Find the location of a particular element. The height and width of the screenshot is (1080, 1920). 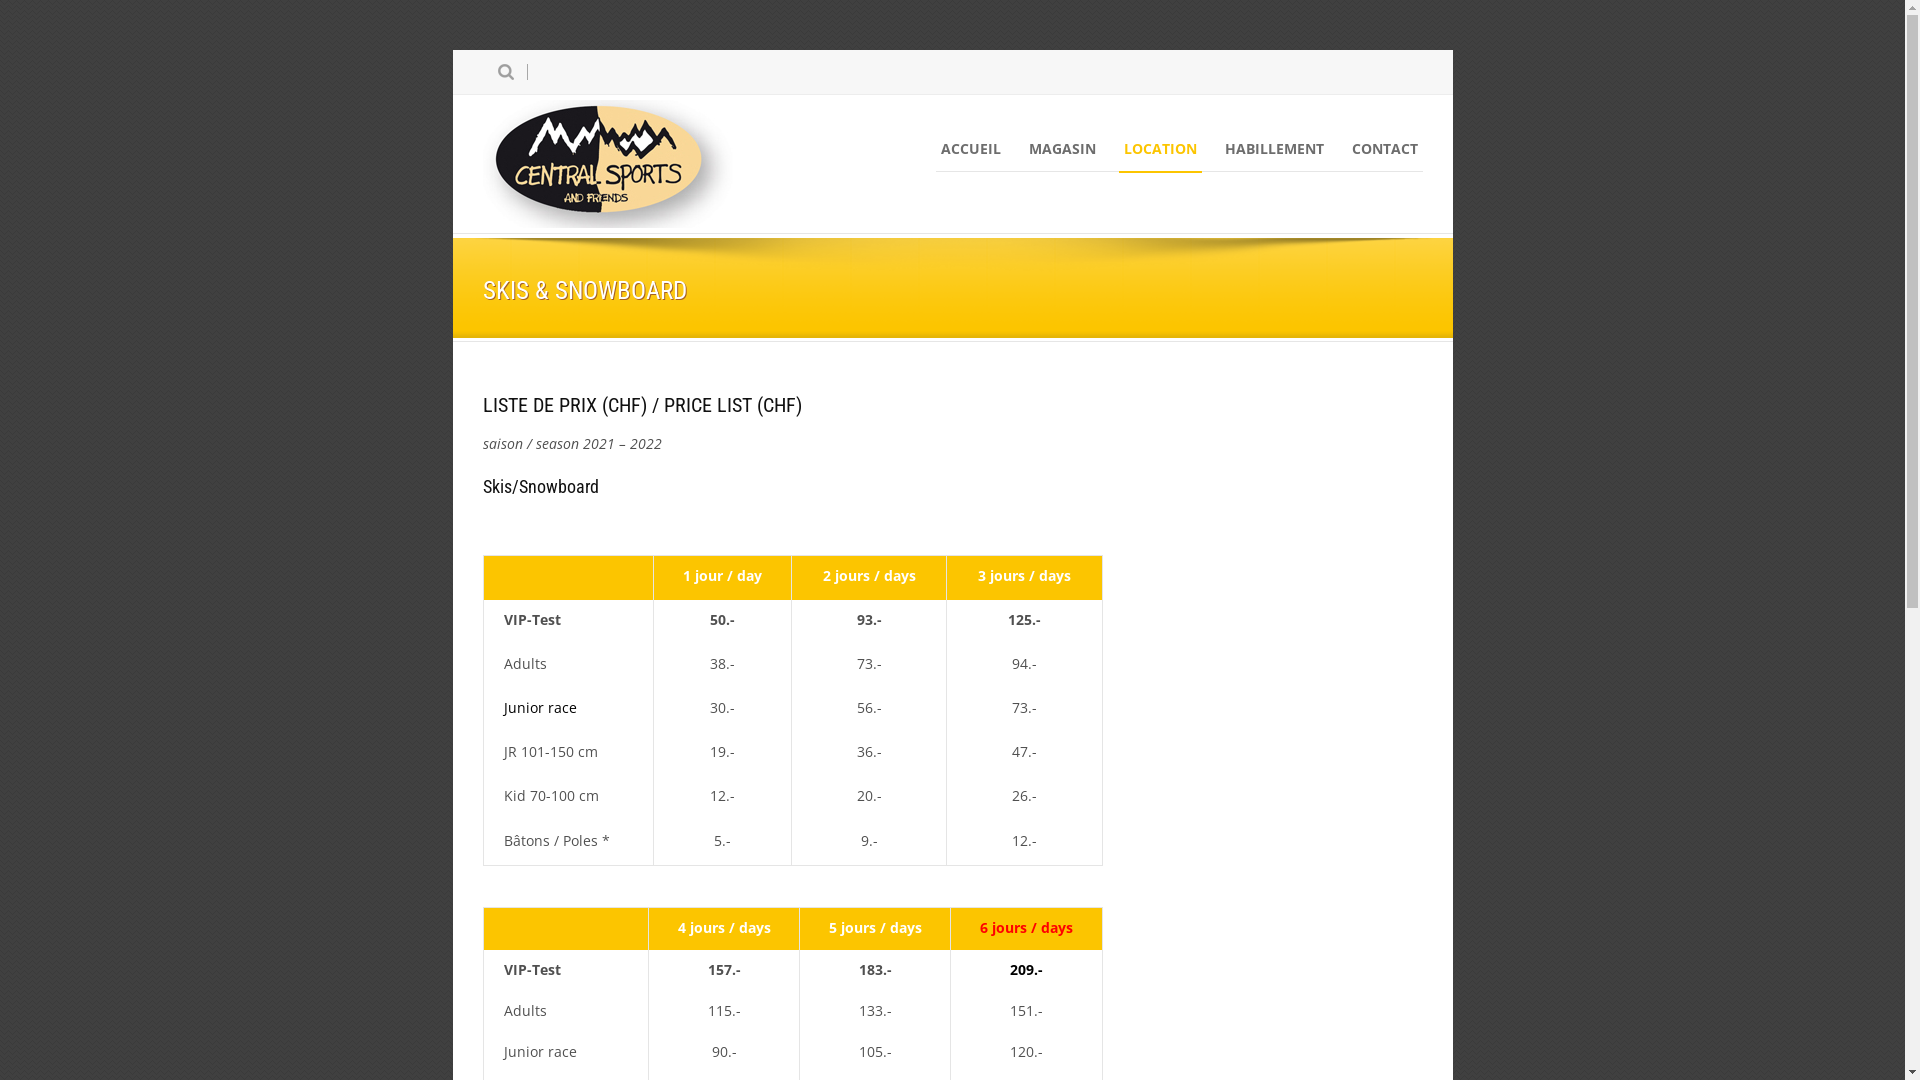

MAGASIN is located at coordinates (1062, 149).